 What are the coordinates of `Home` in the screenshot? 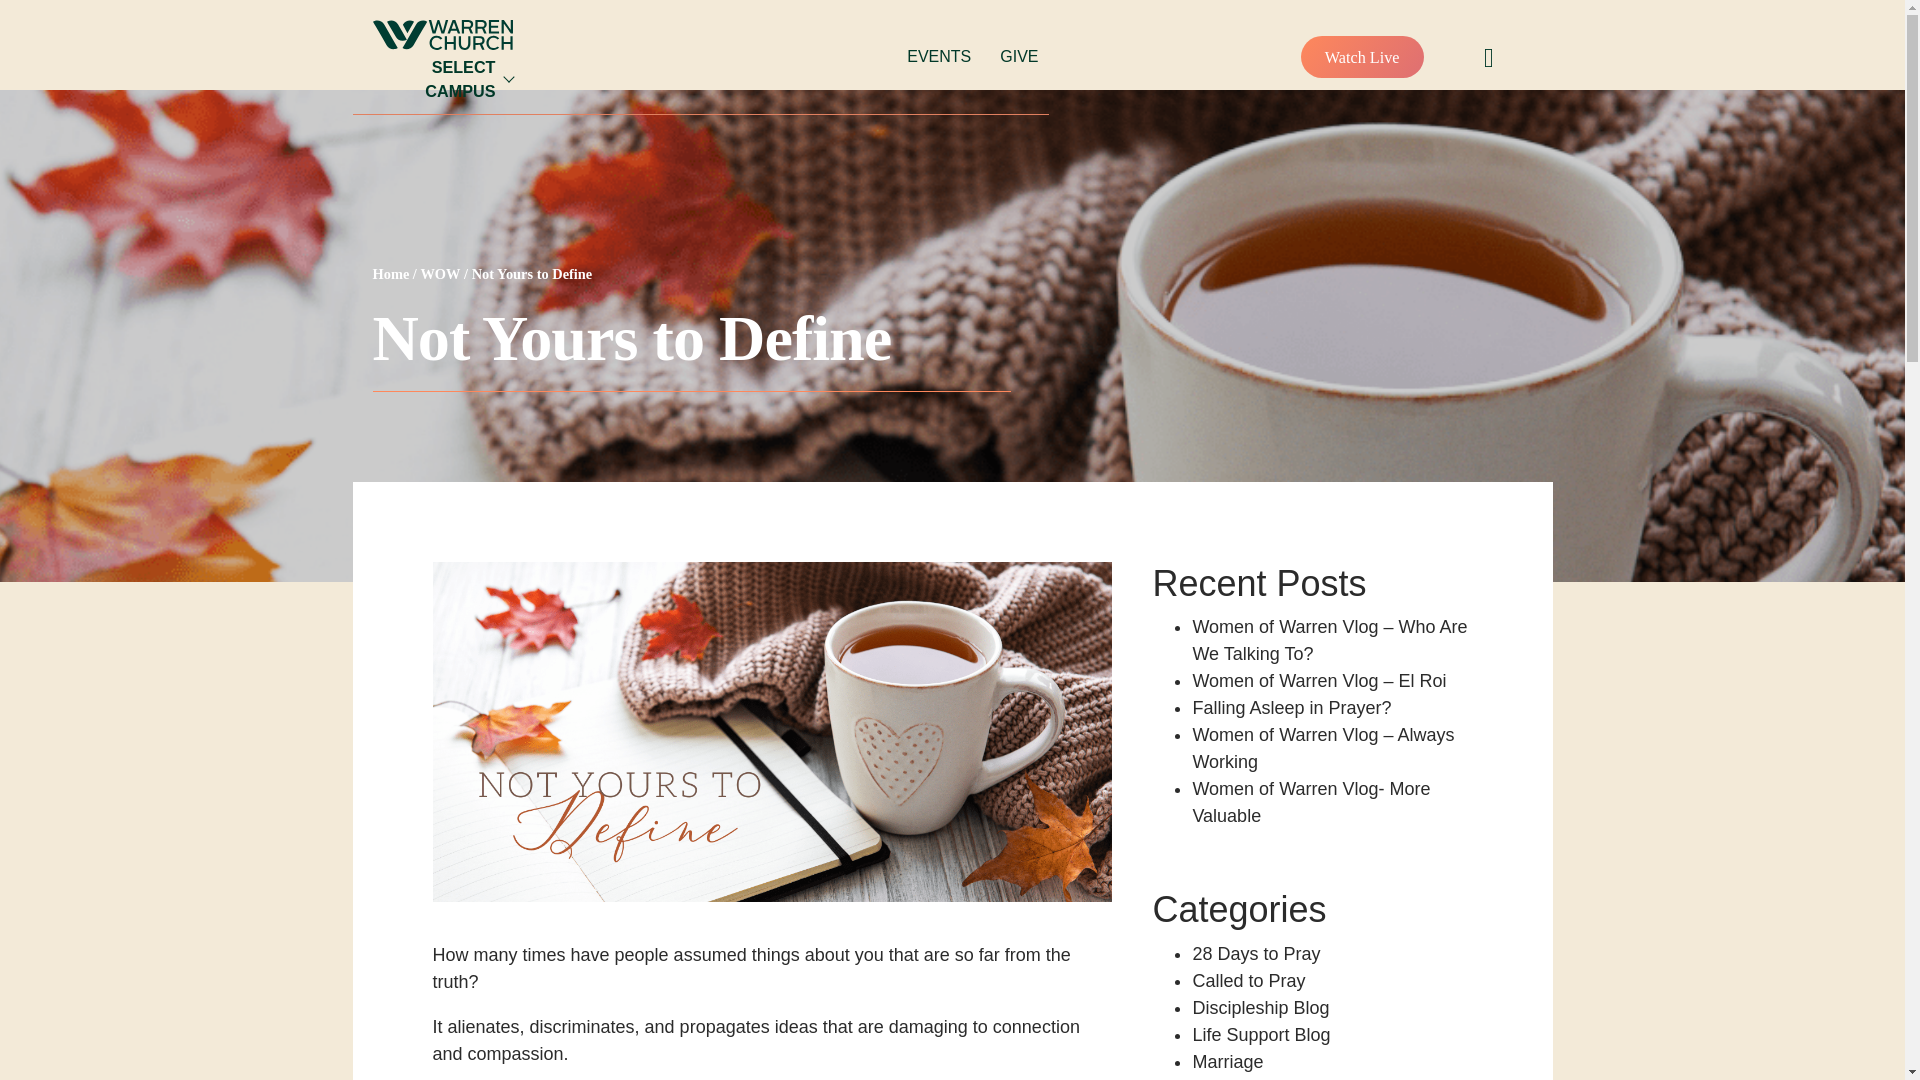 It's located at (390, 273).